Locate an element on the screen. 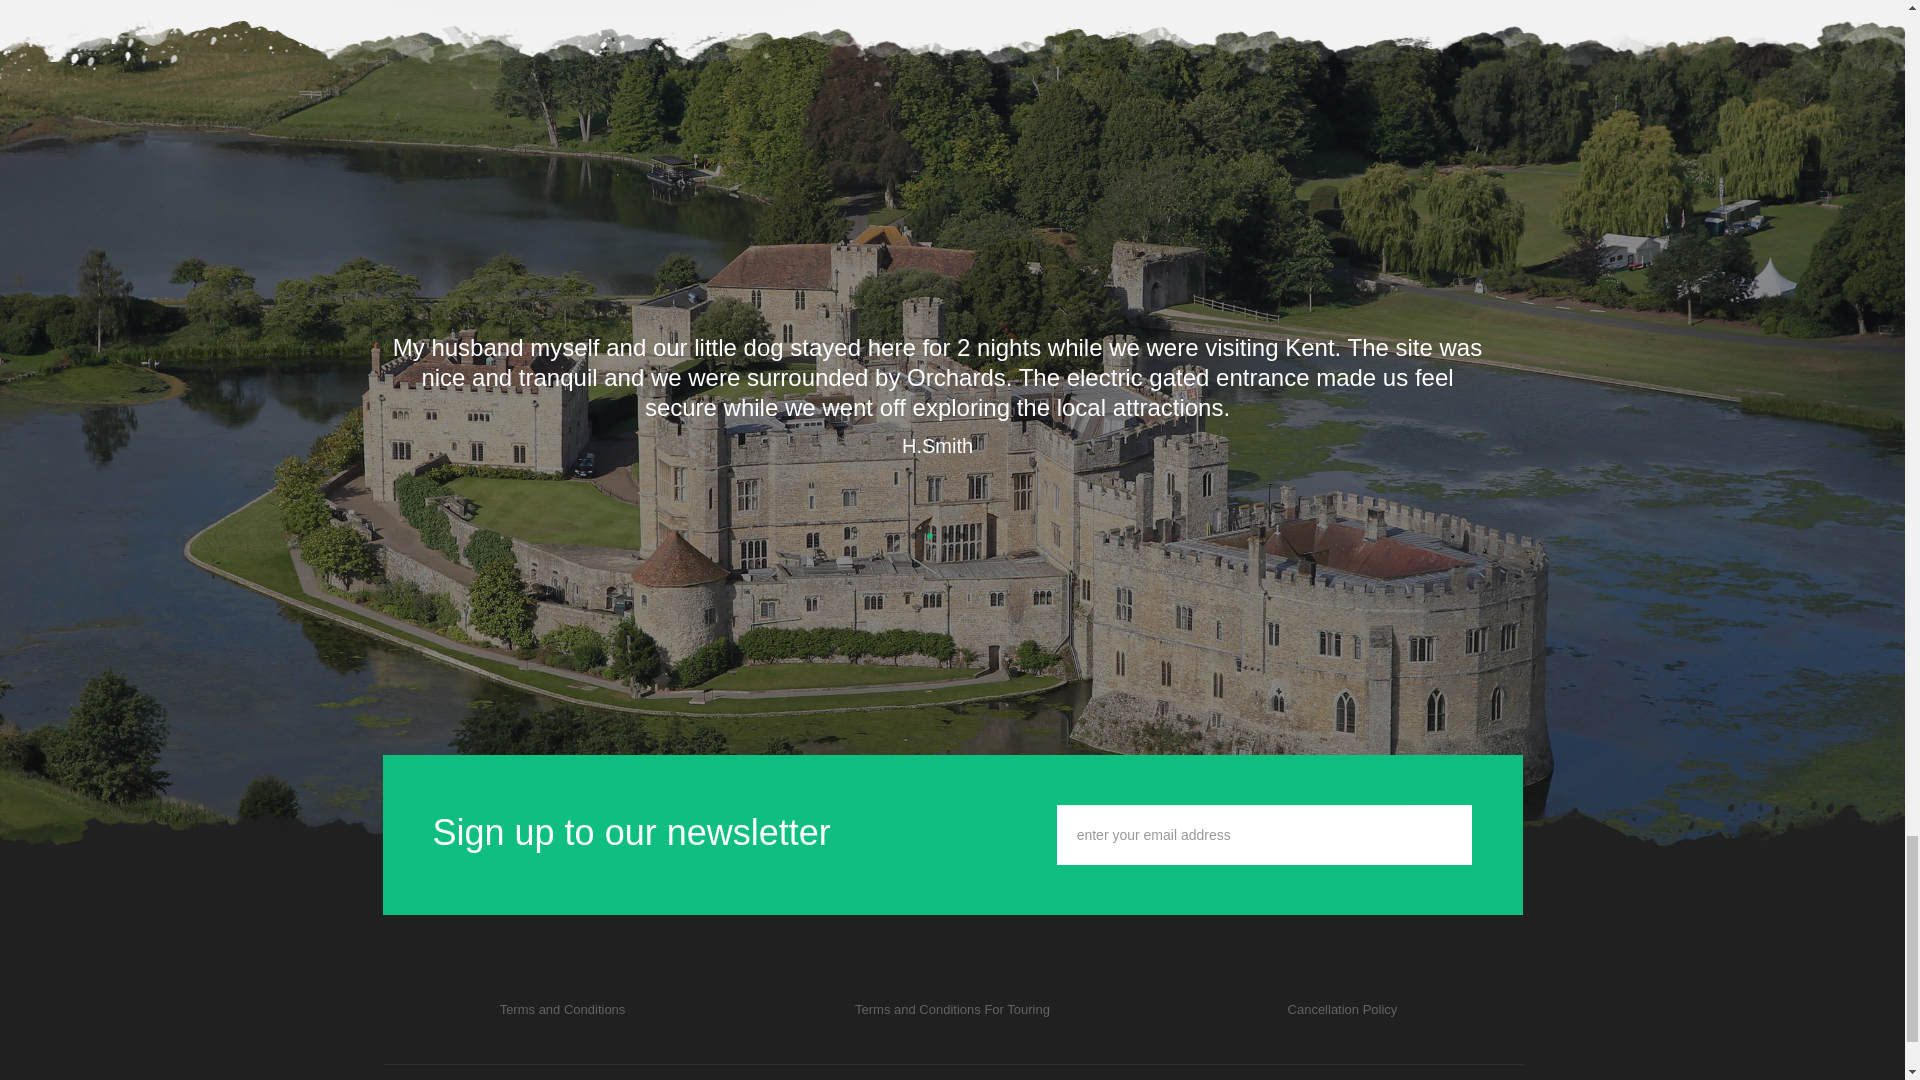 The image size is (1920, 1080). Terms and Conditions is located at coordinates (1342, 1010).